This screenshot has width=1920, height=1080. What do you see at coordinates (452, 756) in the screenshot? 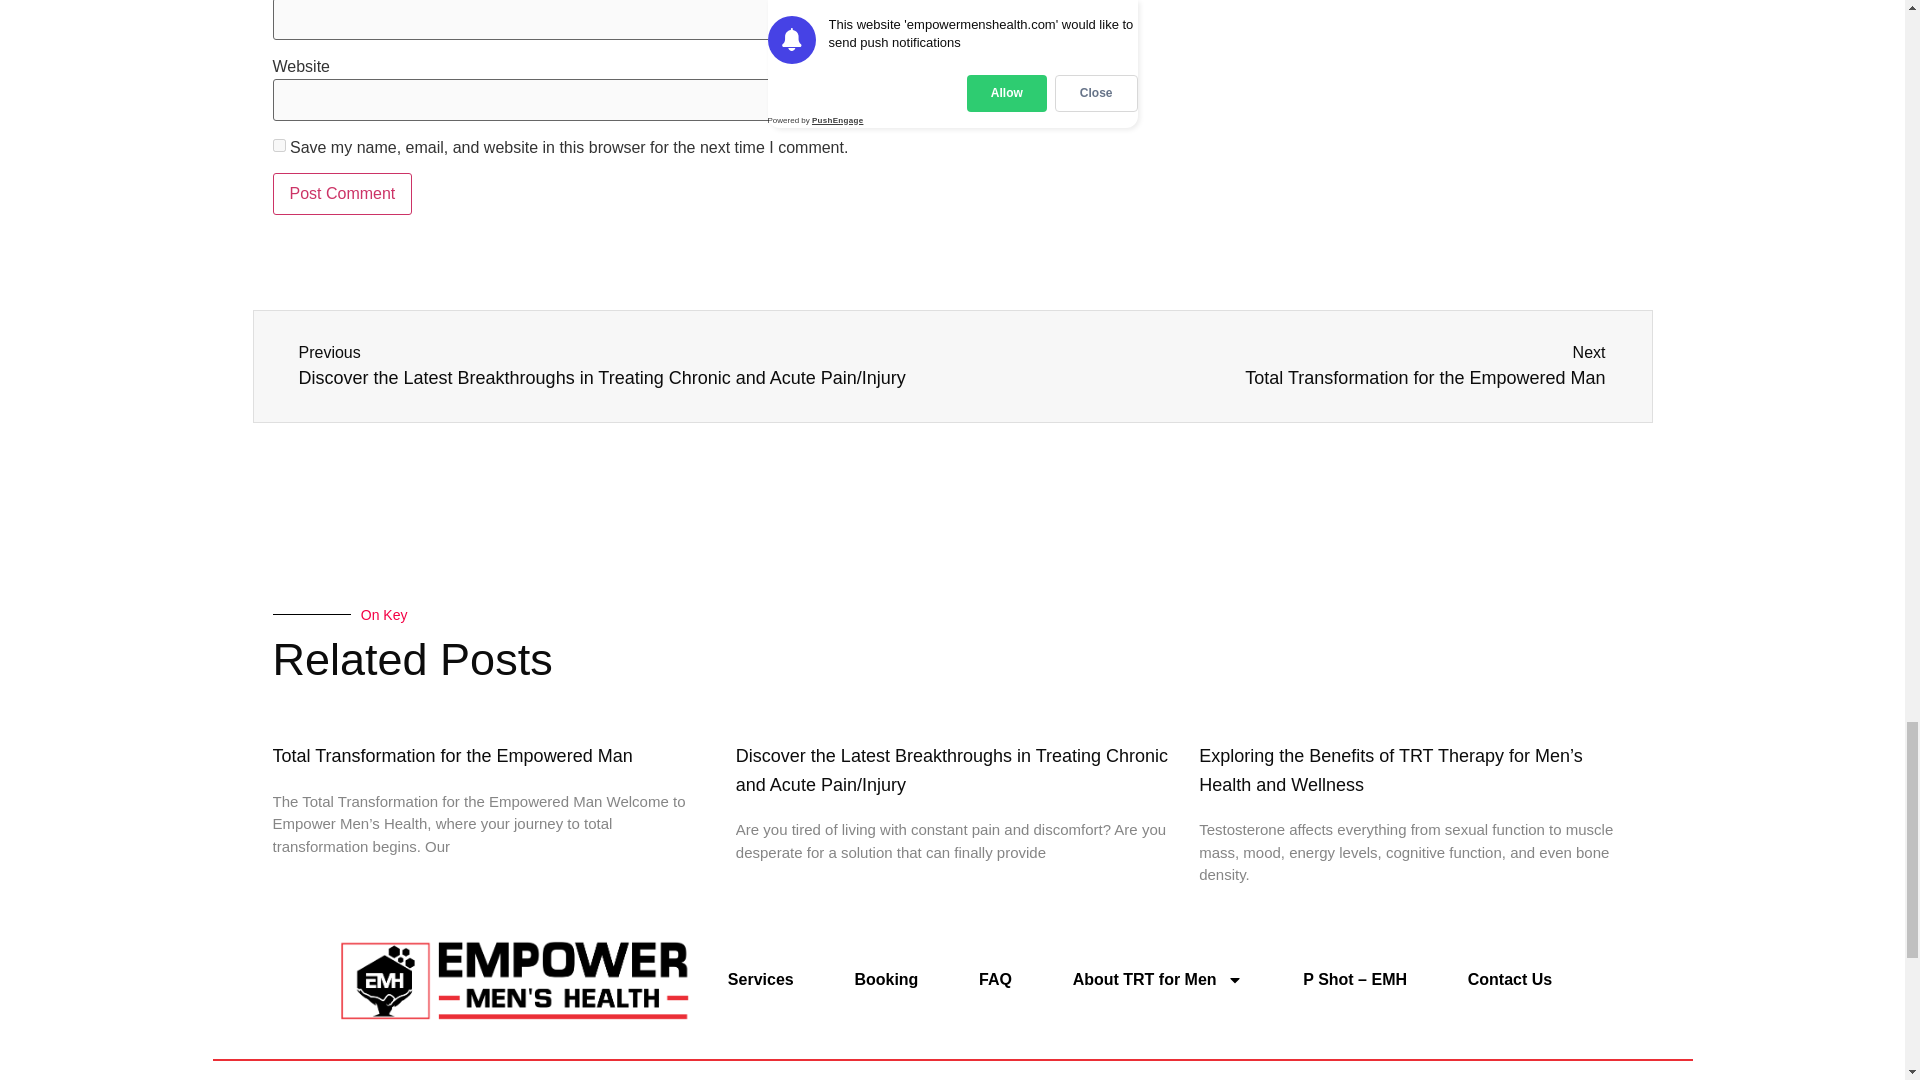
I see `Total Transformation for the Empowered Man` at bounding box center [452, 756].